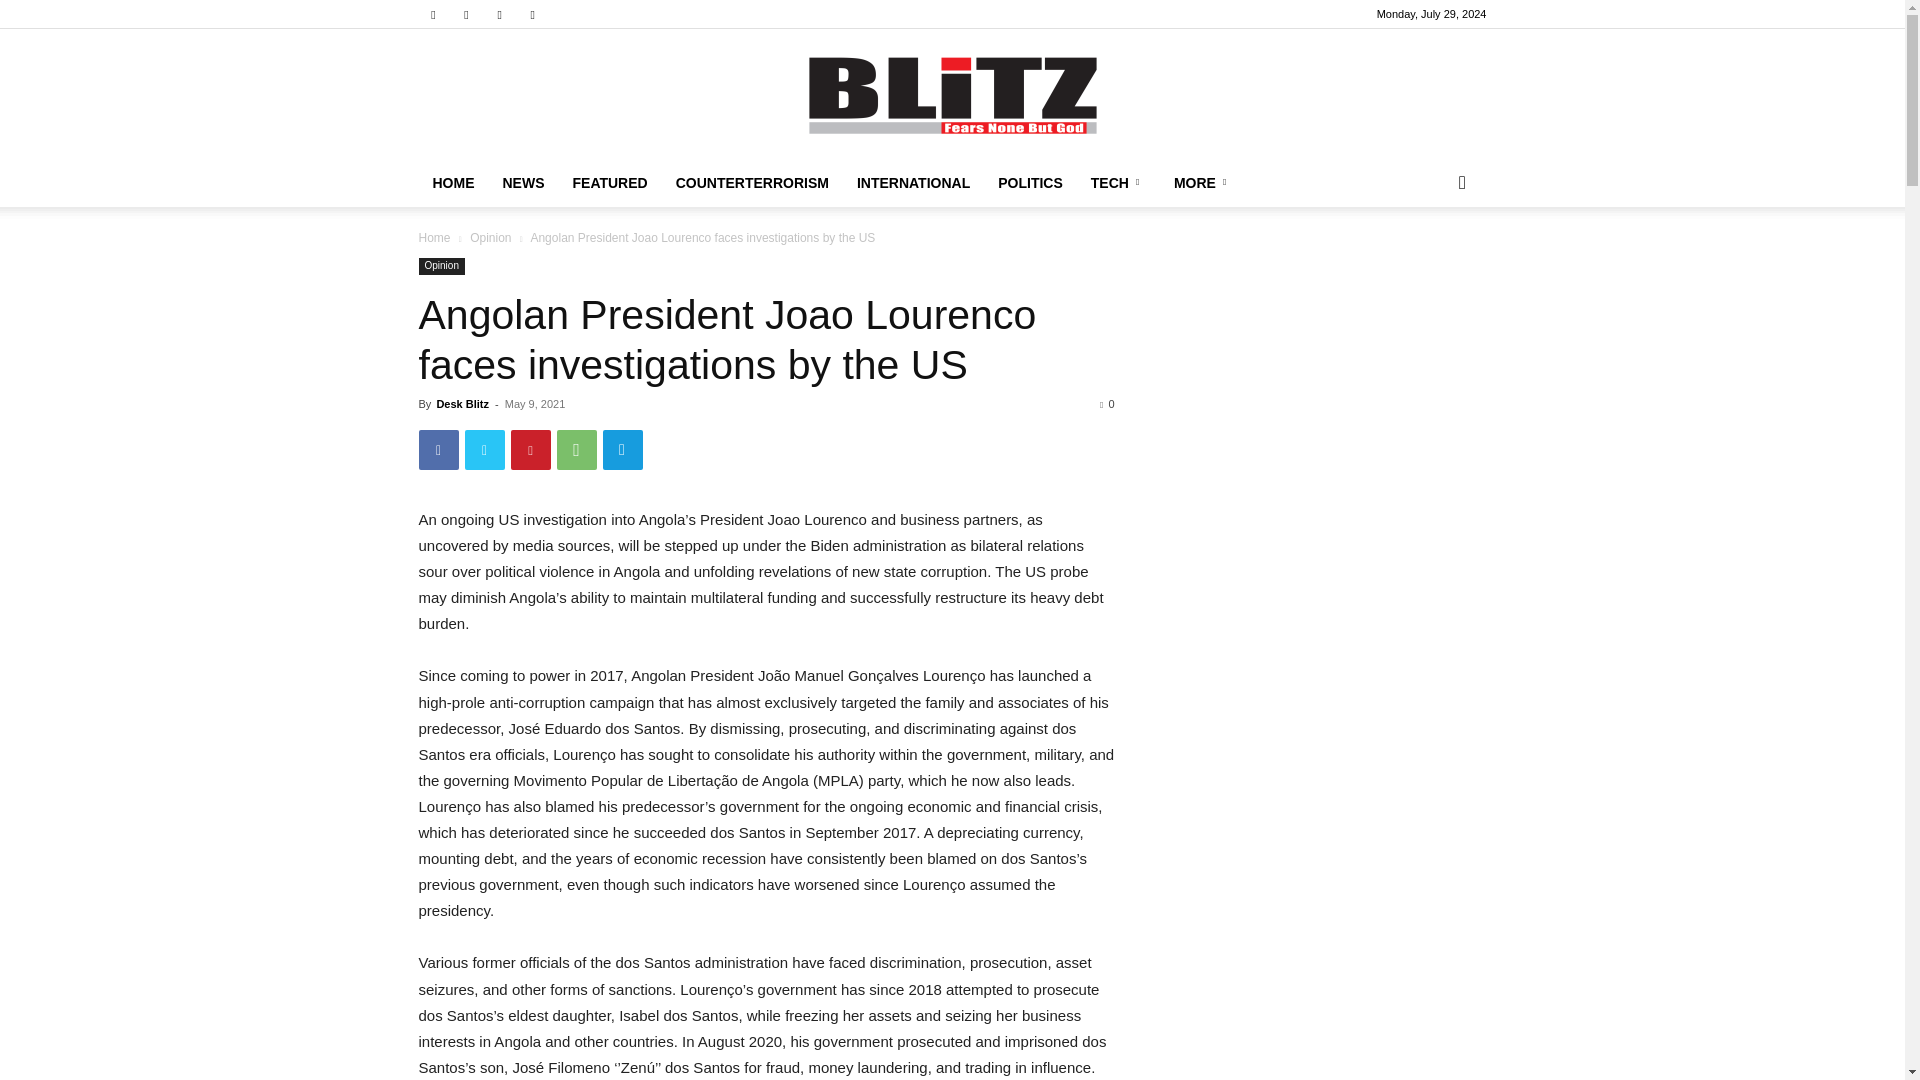 The width and height of the screenshot is (1920, 1080). Describe the element at coordinates (1118, 182) in the screenshot. I see `TECH` at that location.